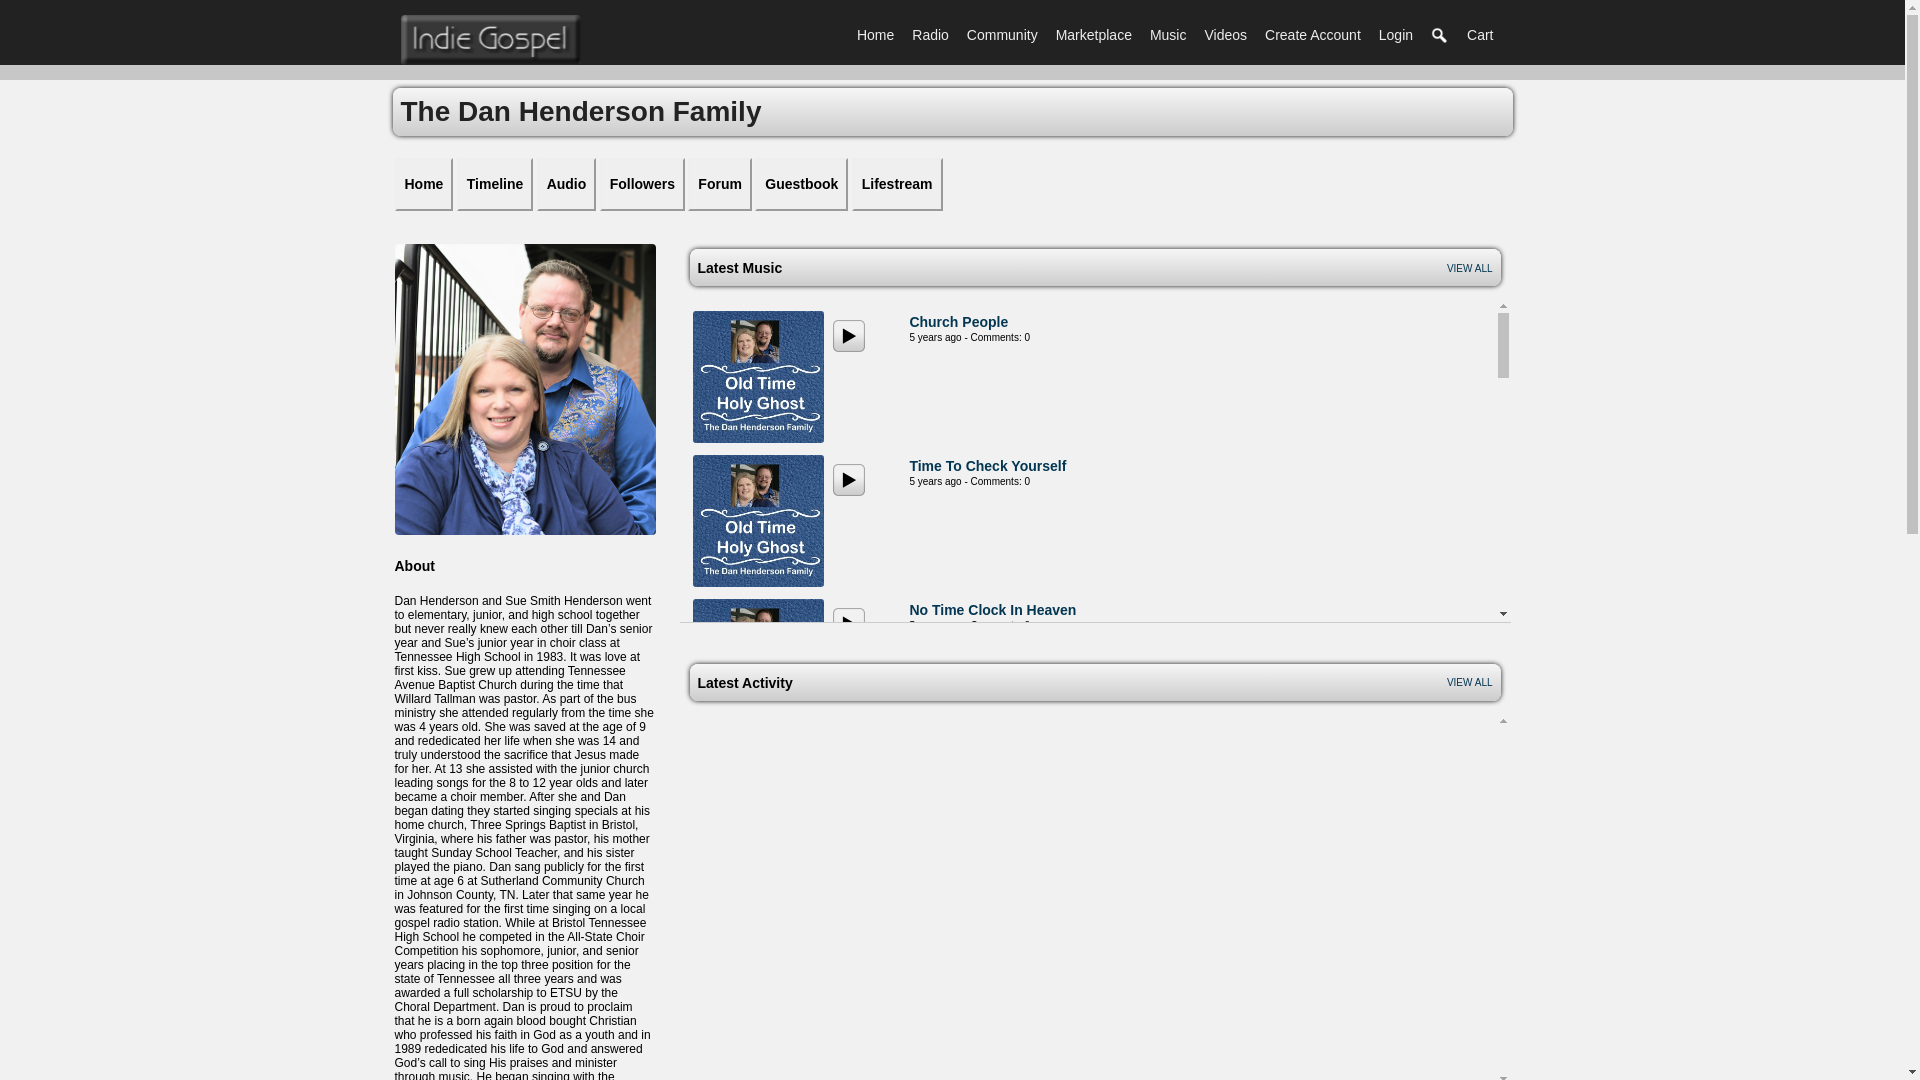  What do you see at coordinates (642, 185) in the screenshot?
I see `Followers` at bounding box center [642, 185].